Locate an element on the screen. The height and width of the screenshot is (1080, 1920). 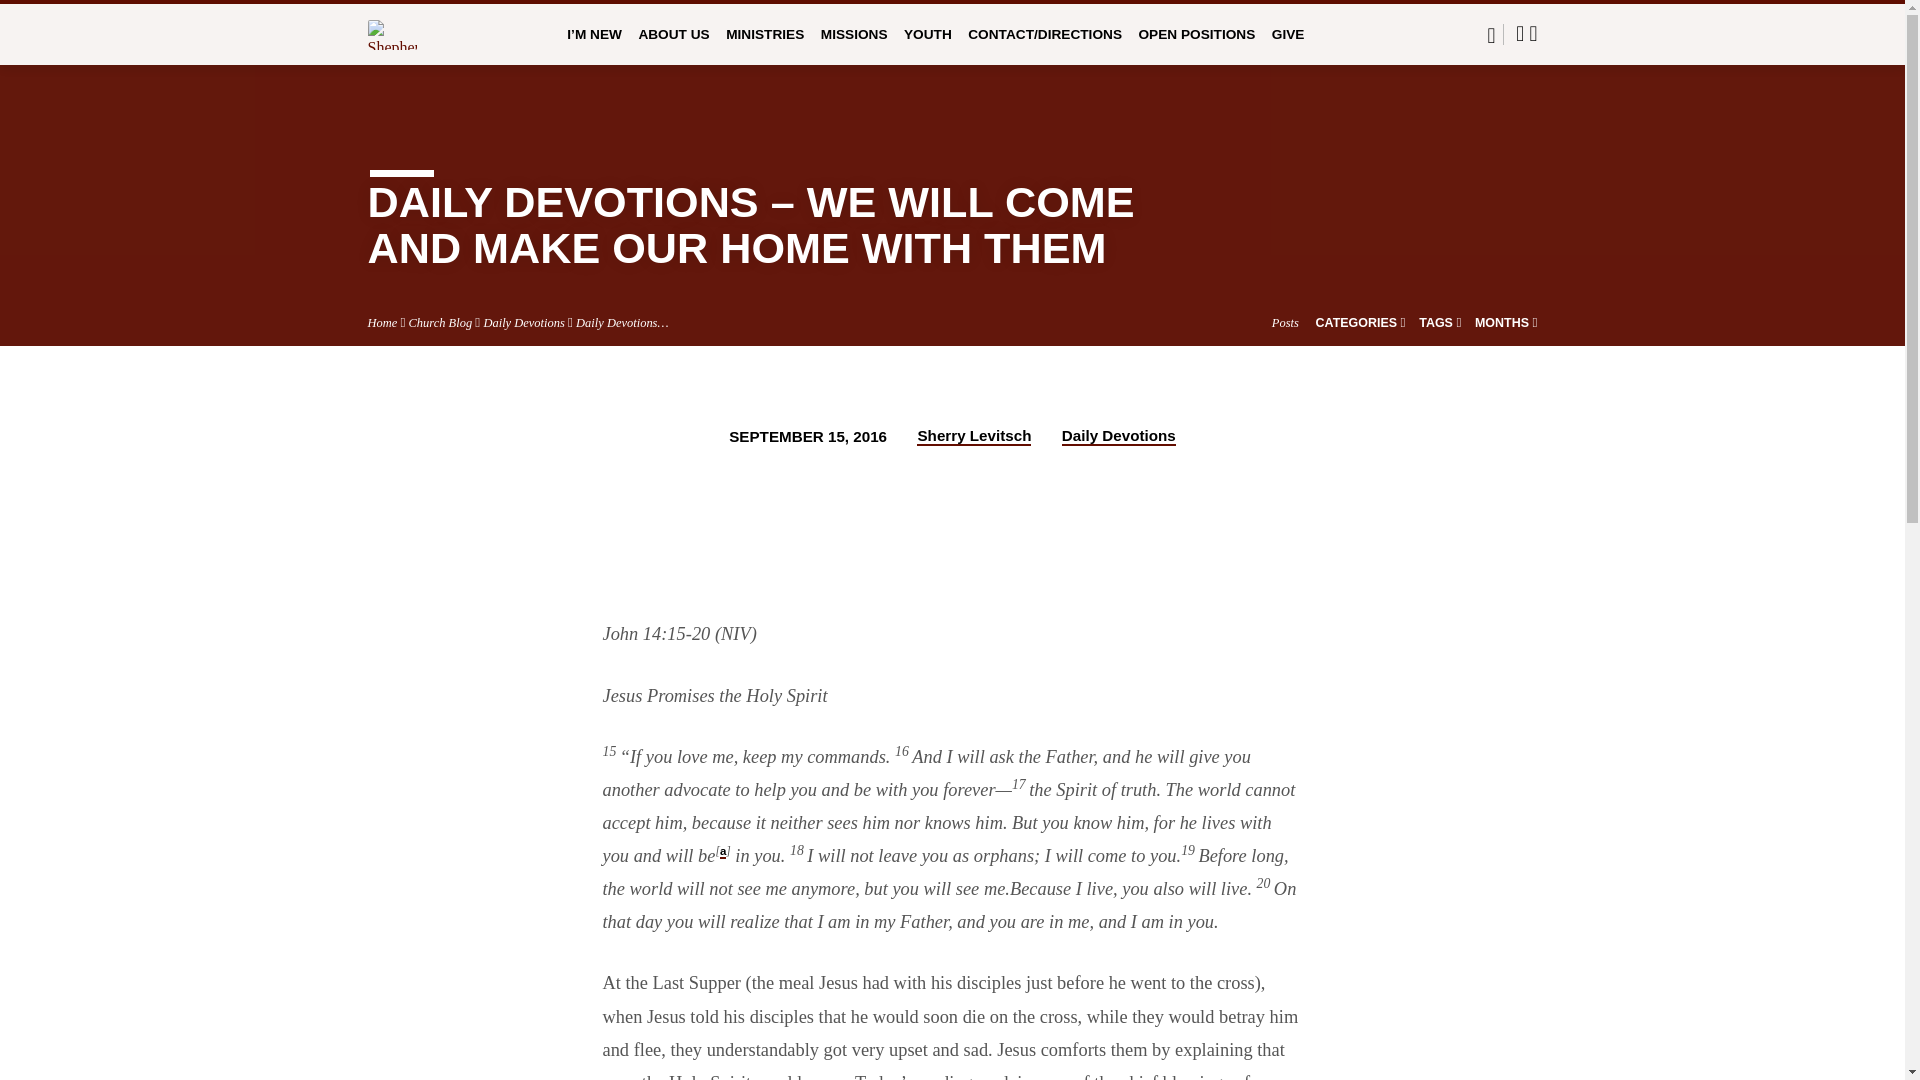
Church Blog is located at coordinates (440, 323).